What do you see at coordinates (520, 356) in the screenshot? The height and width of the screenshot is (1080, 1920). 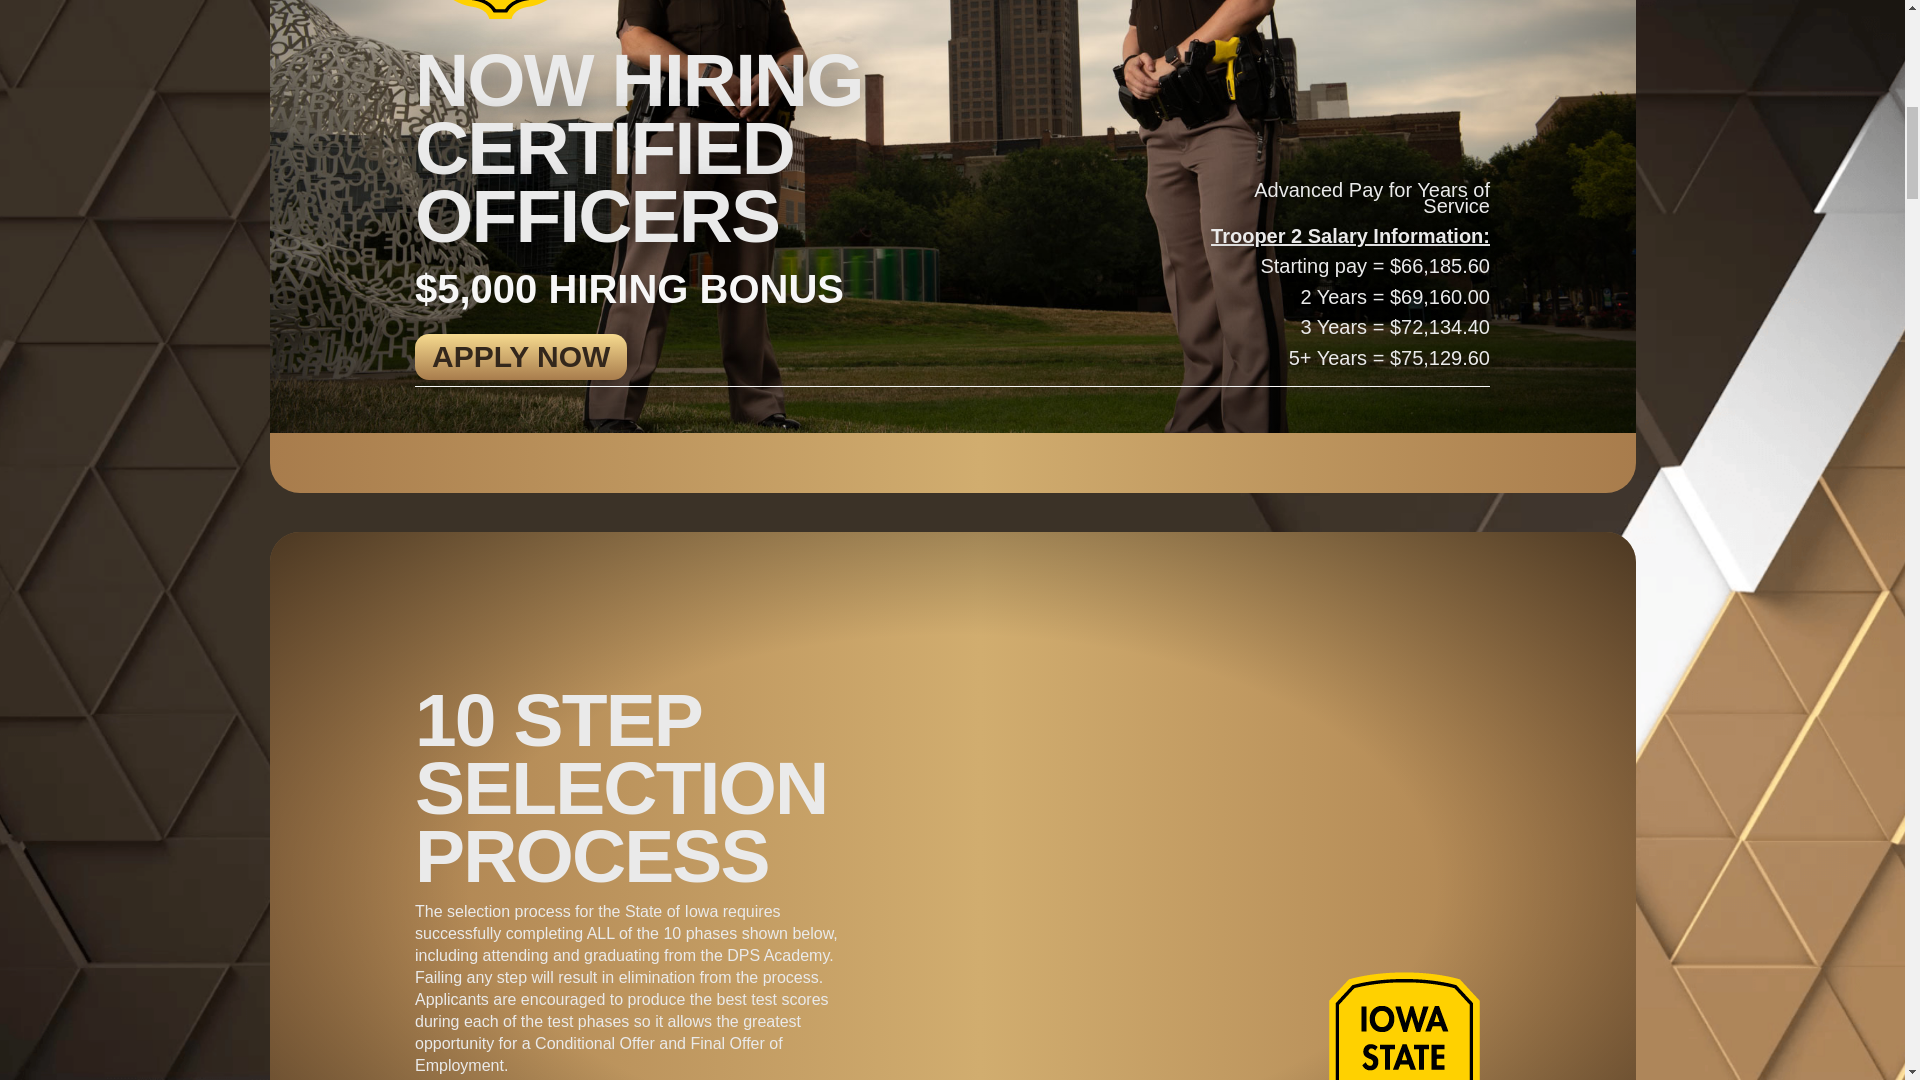 I see `APPLY NOW` at bounding box center [520, 356].